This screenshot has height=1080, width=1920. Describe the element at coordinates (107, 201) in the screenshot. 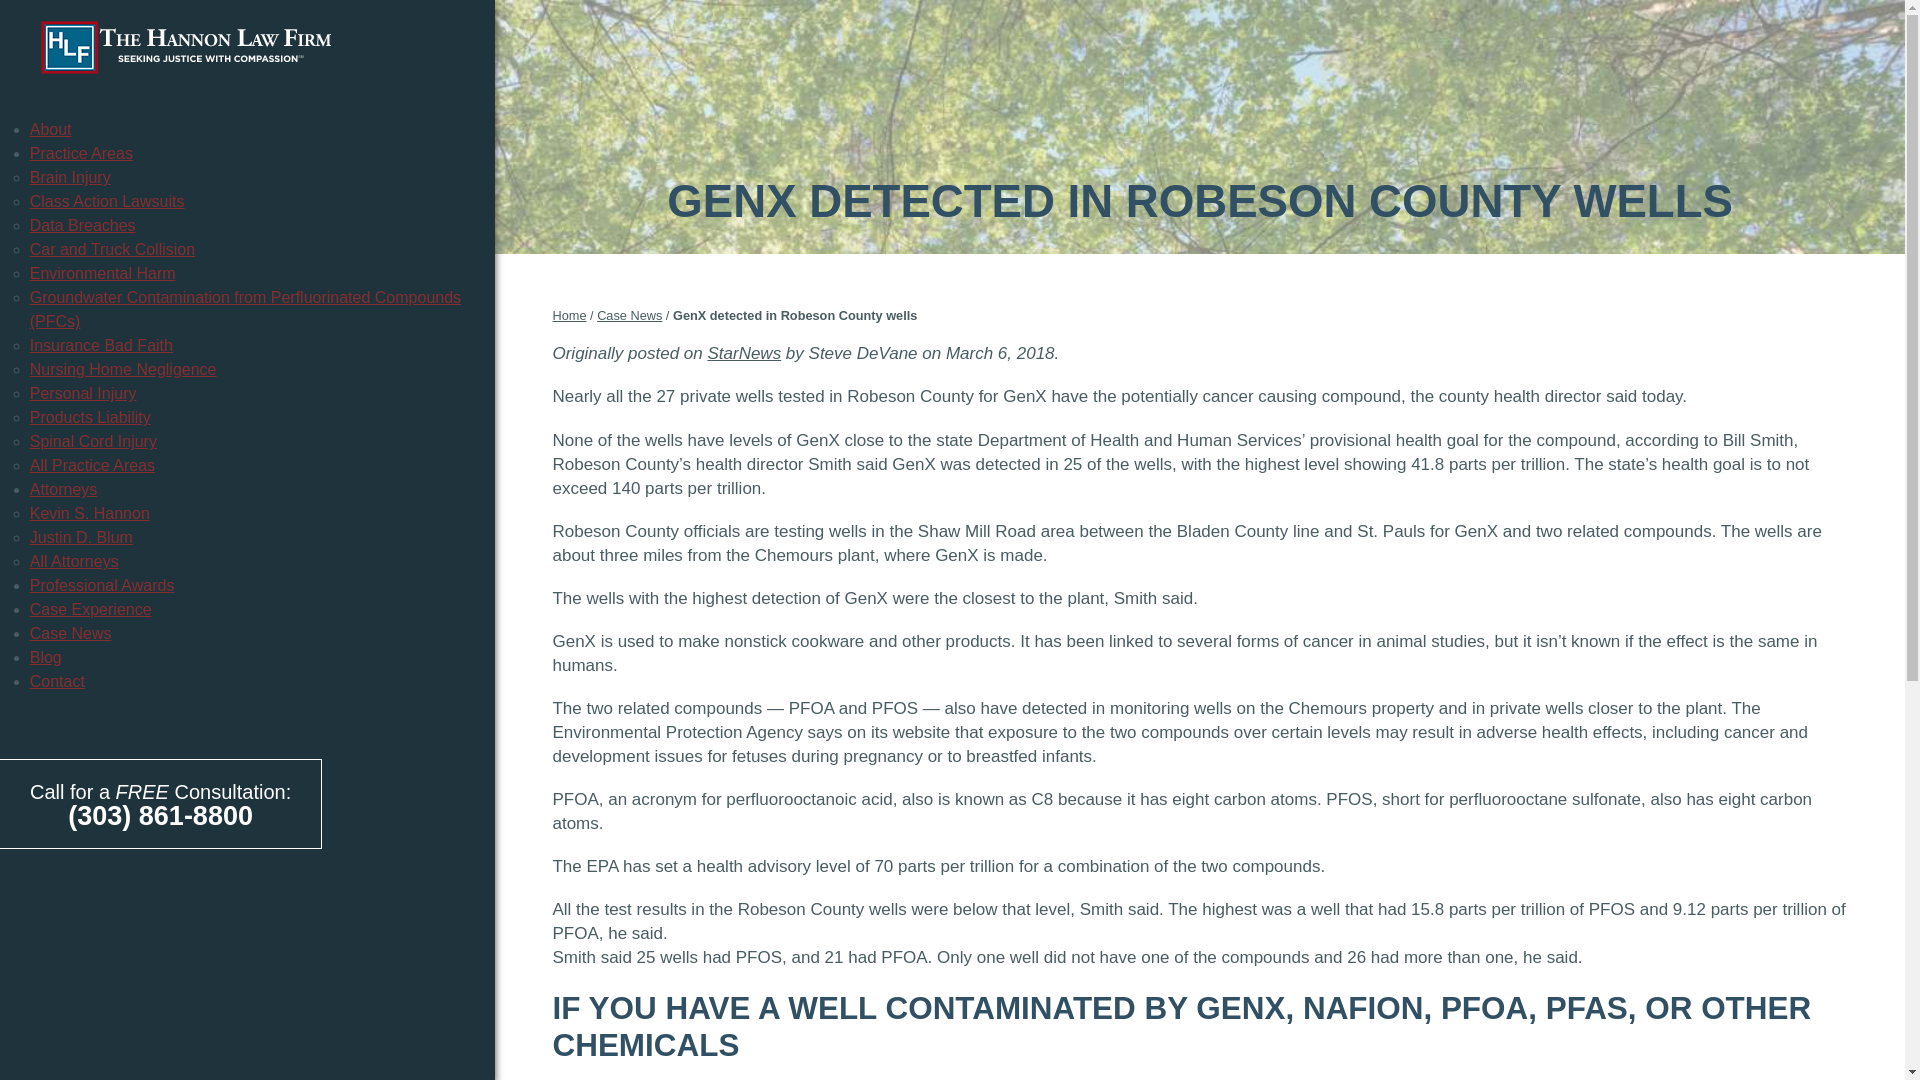

I see `Class Action Lawsuits` at that location.